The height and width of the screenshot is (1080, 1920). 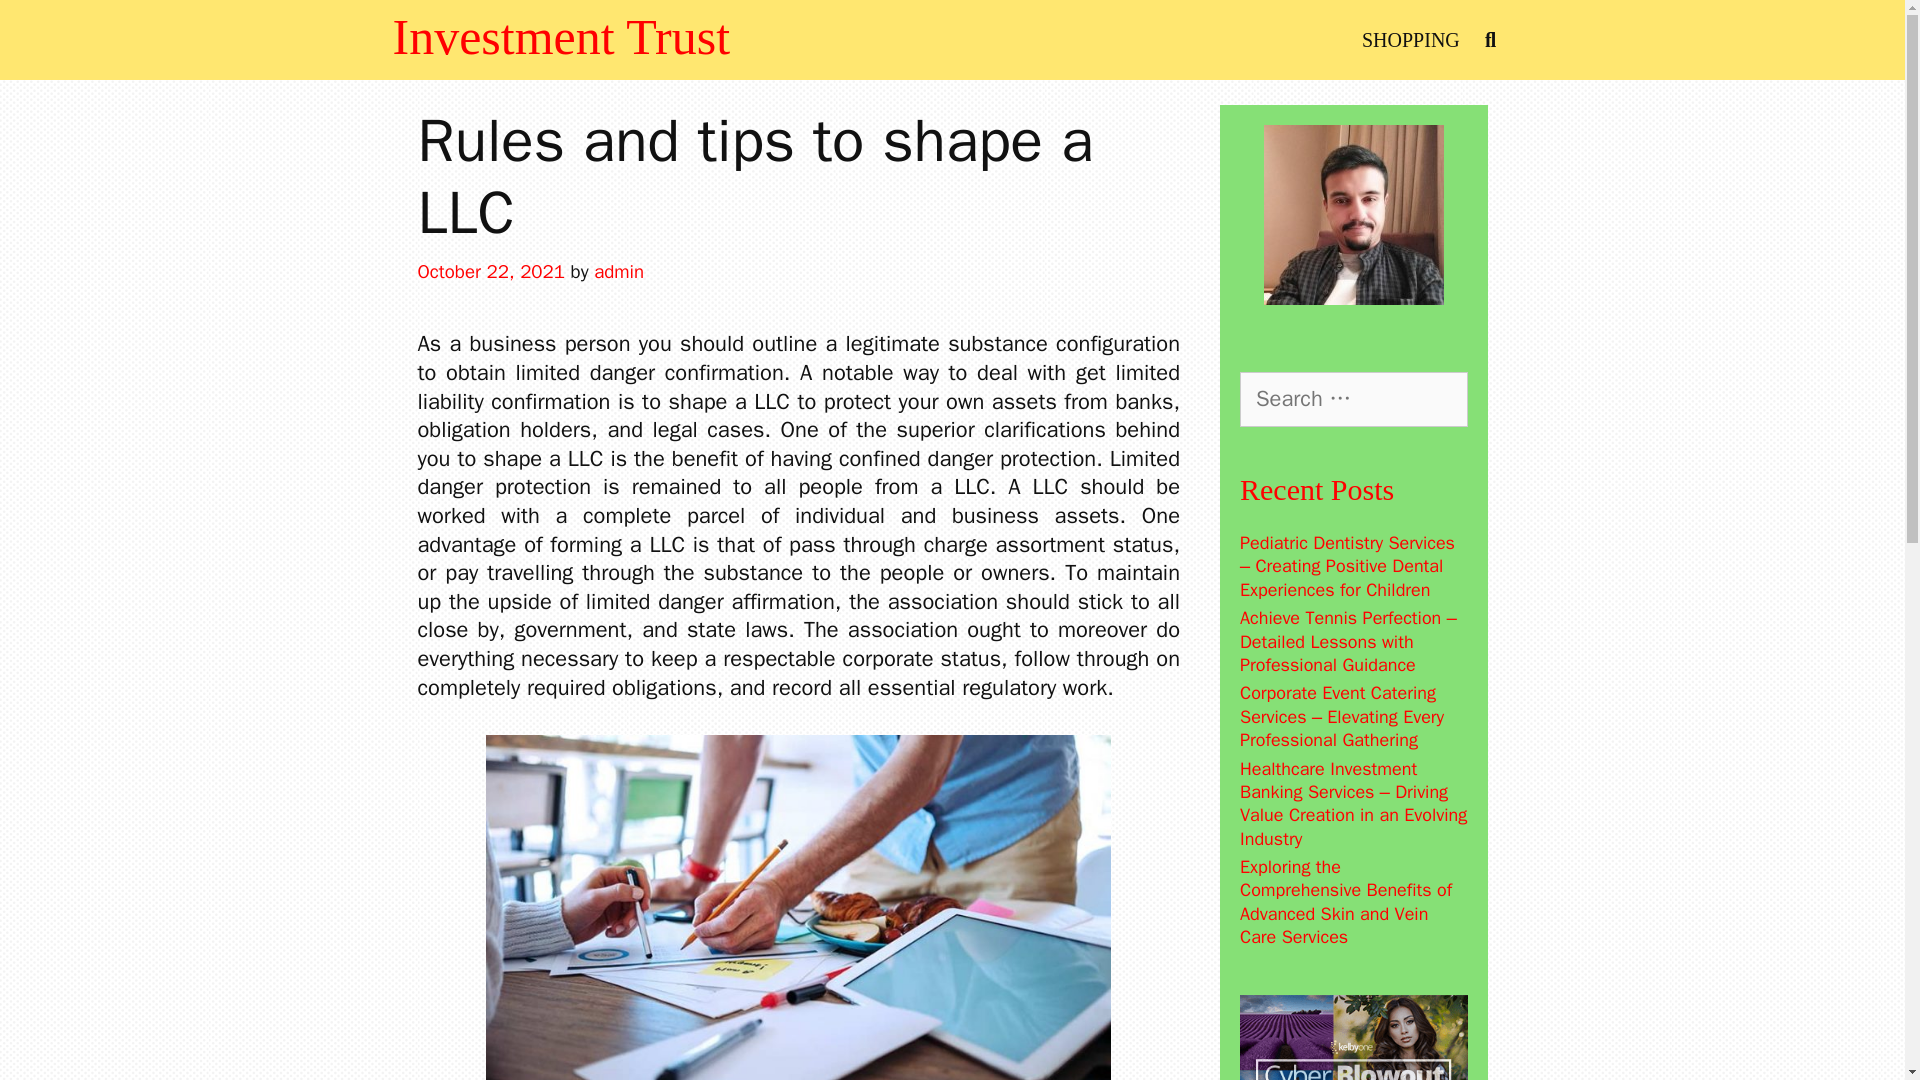 I want to click on October 22, 2021, so click(x=491, y=272).